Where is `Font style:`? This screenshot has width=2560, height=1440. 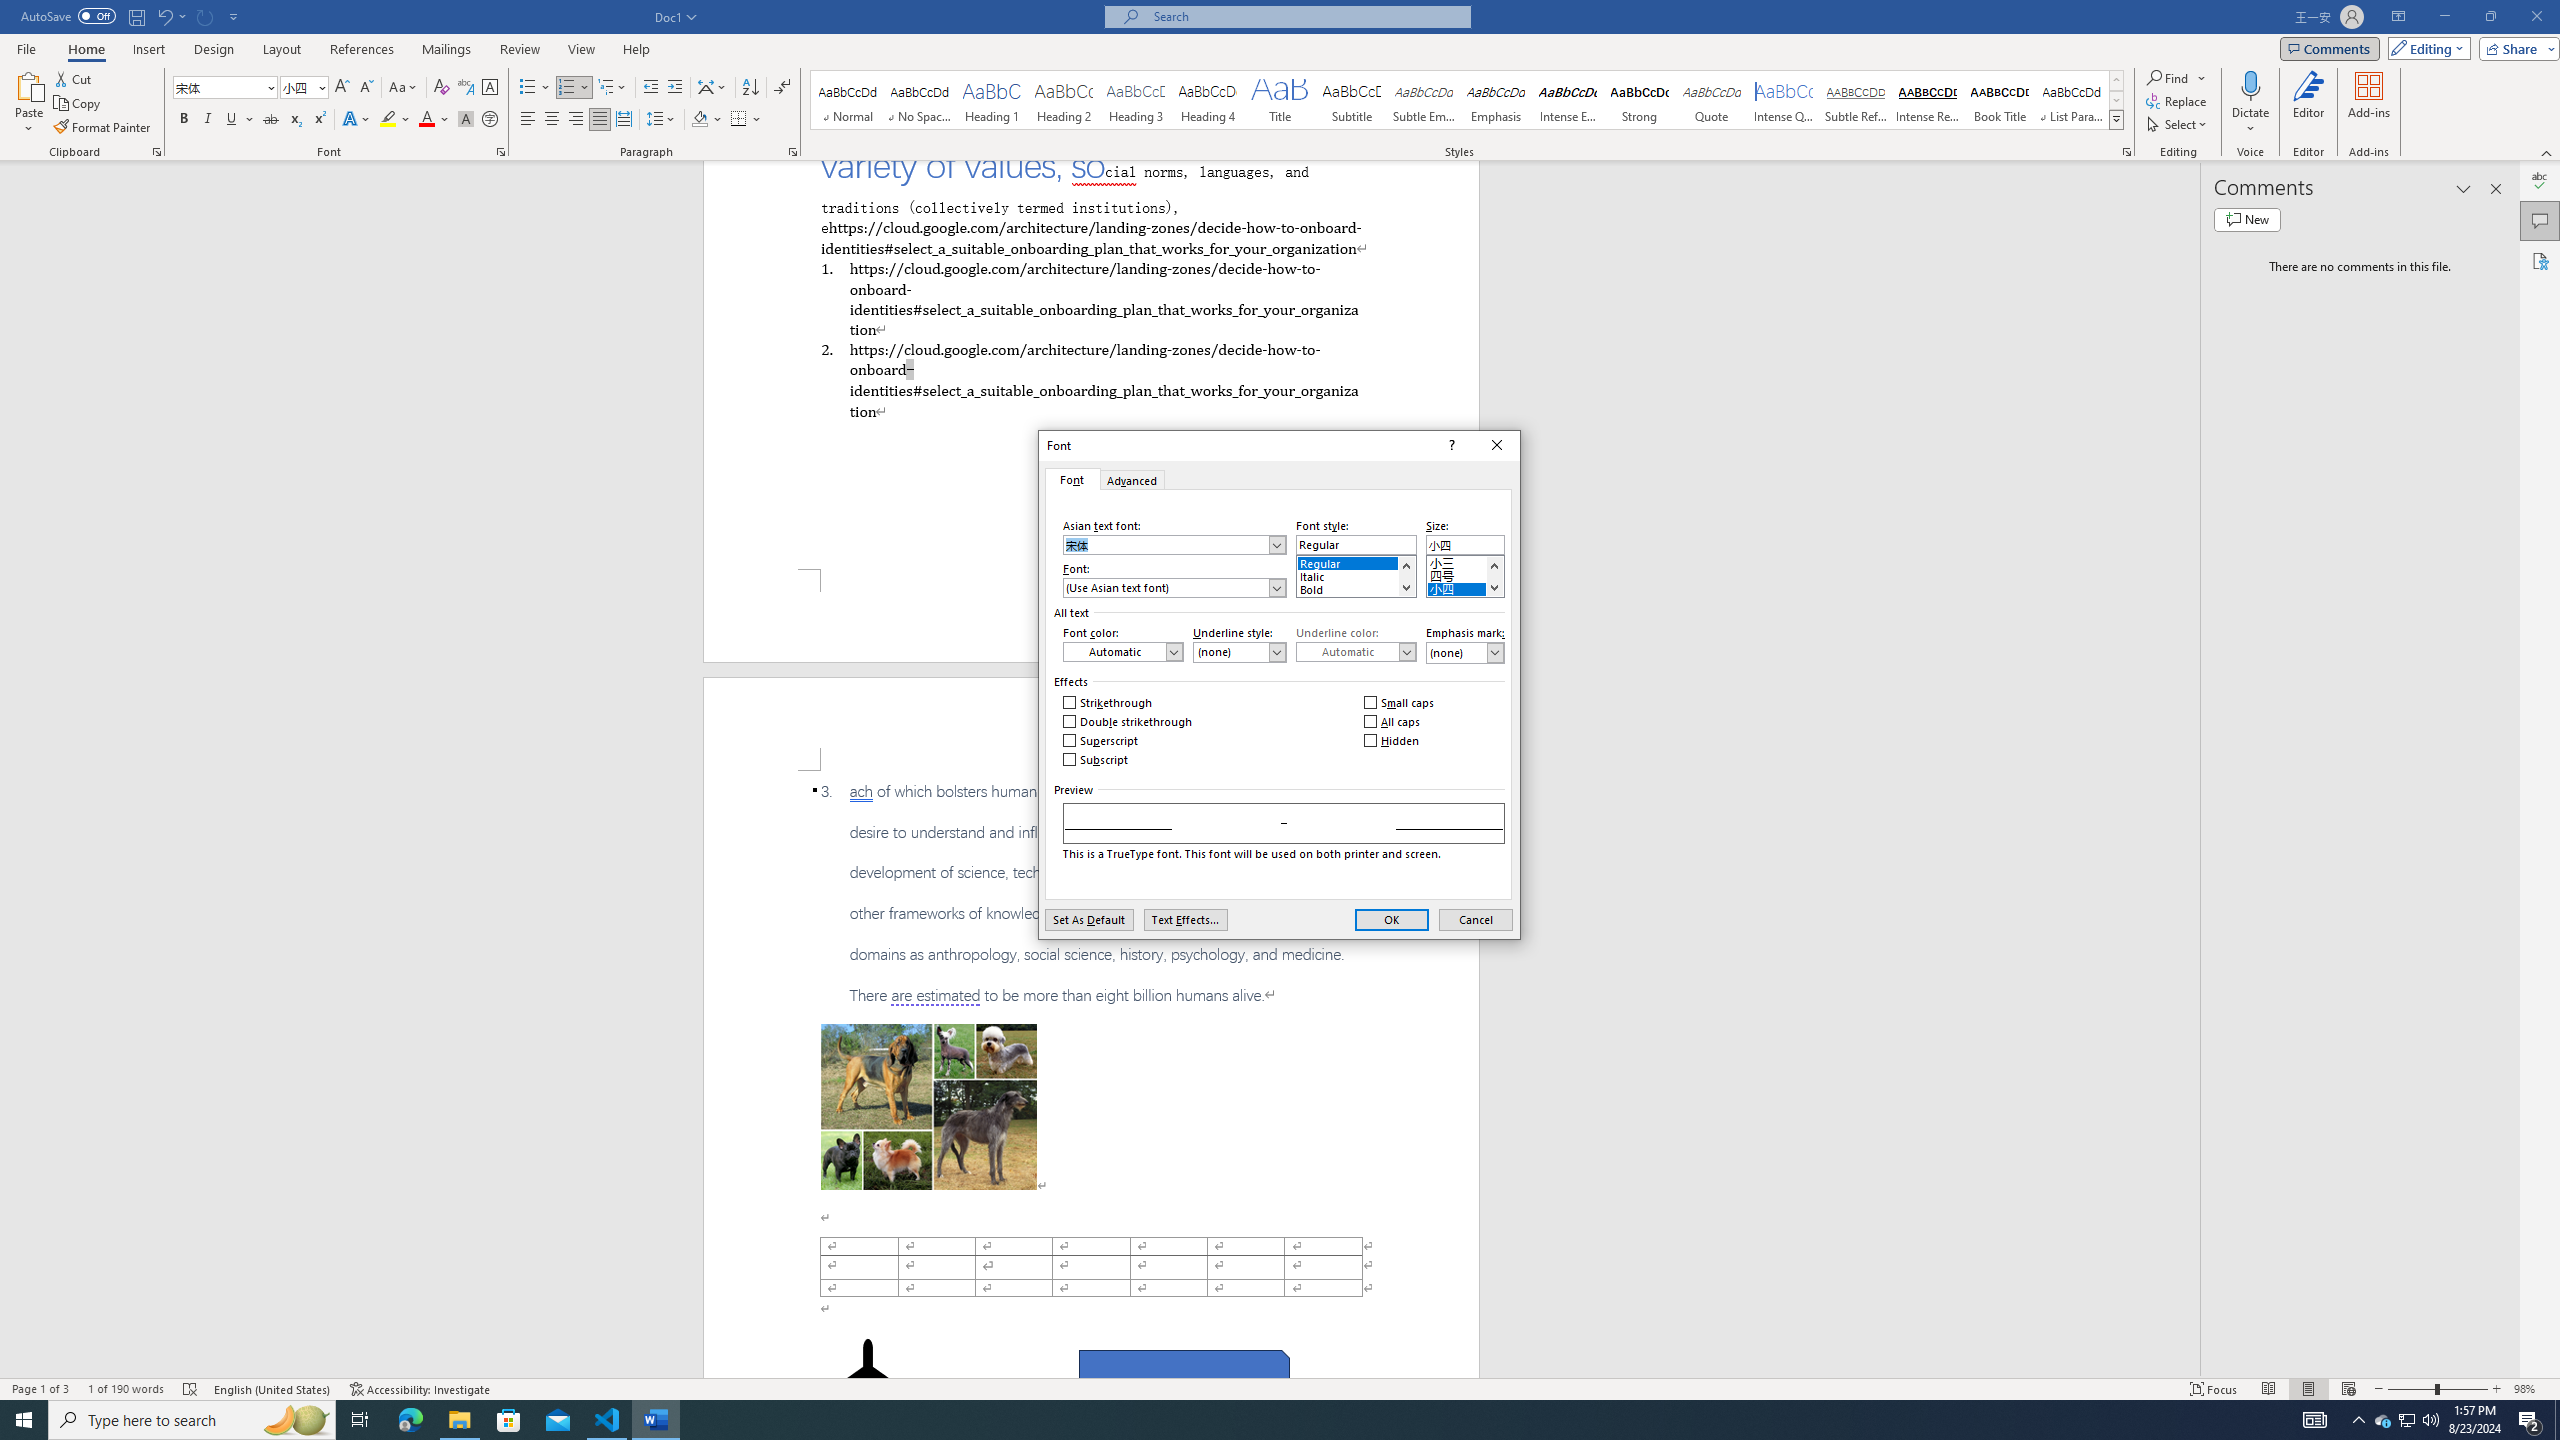 Font style: is located at coordinates (1356, 544).